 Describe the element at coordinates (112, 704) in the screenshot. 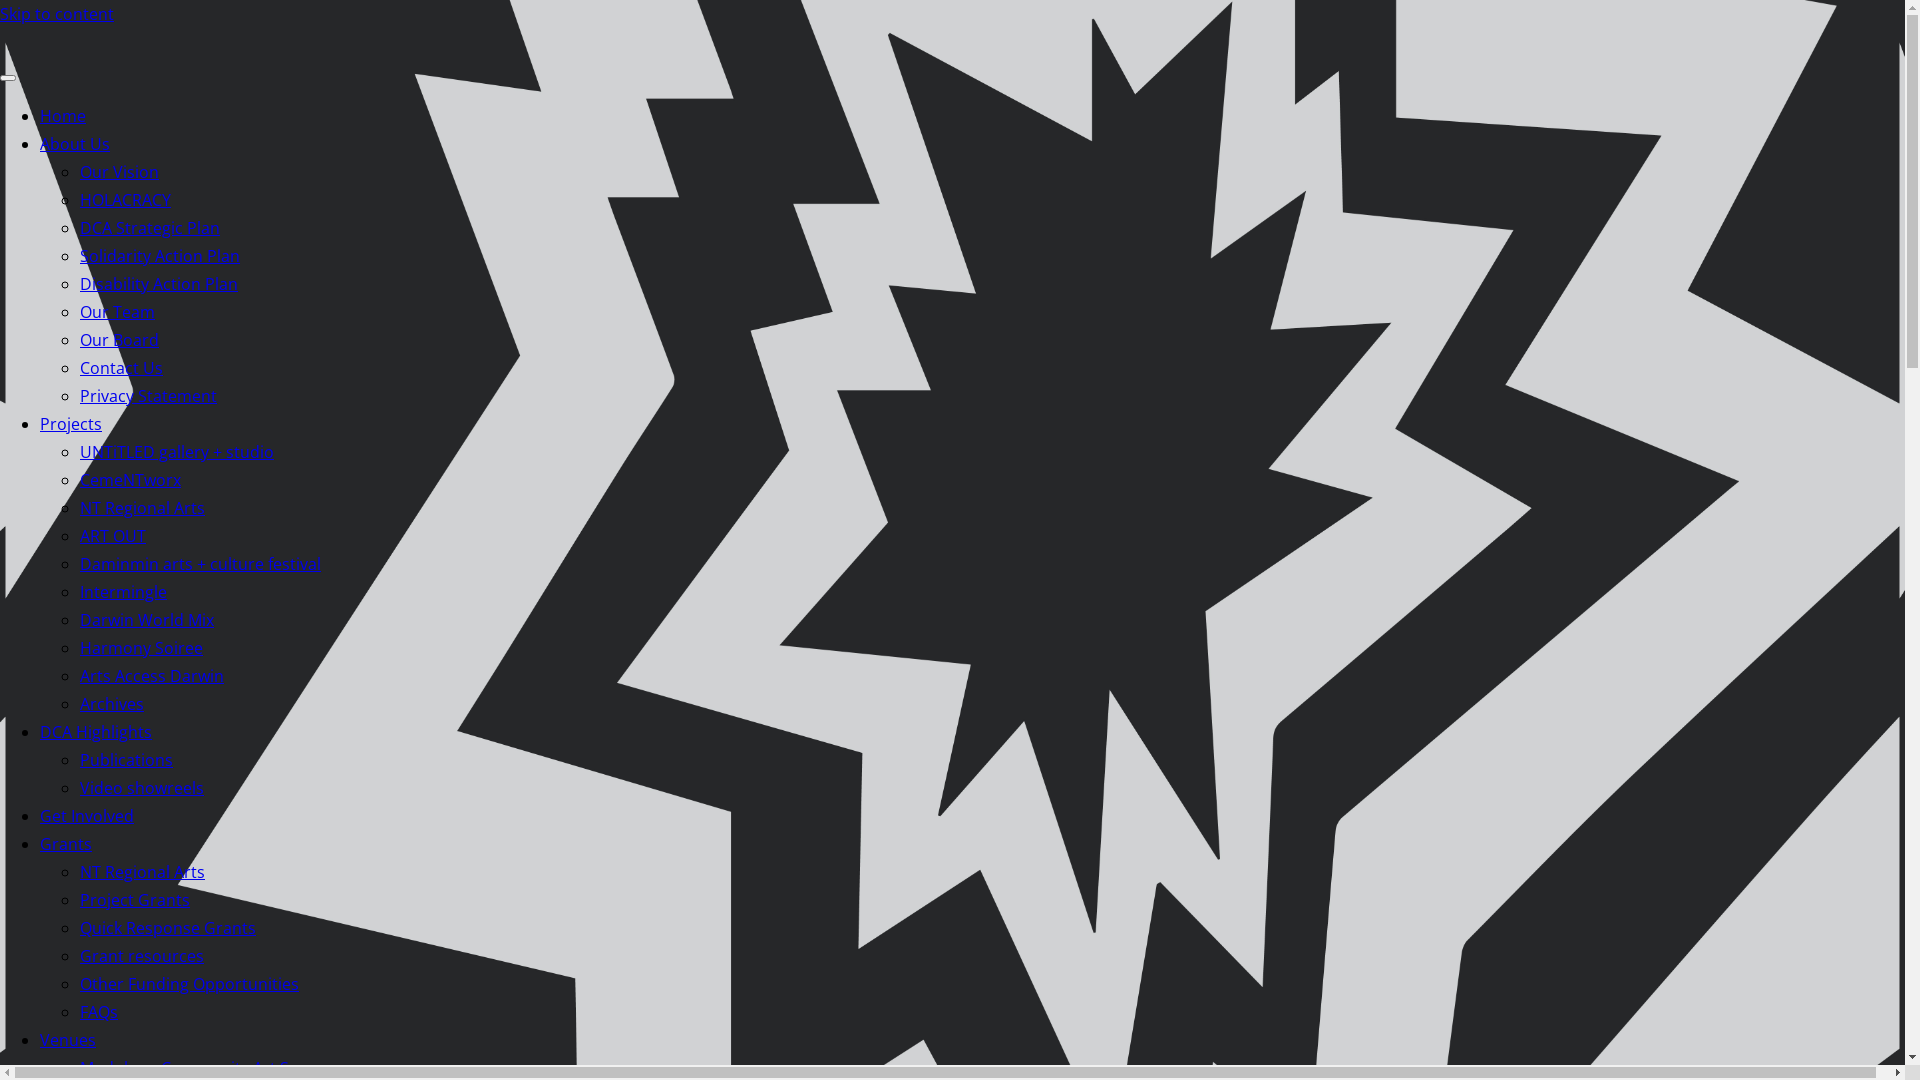

I see `Archives` at that location.